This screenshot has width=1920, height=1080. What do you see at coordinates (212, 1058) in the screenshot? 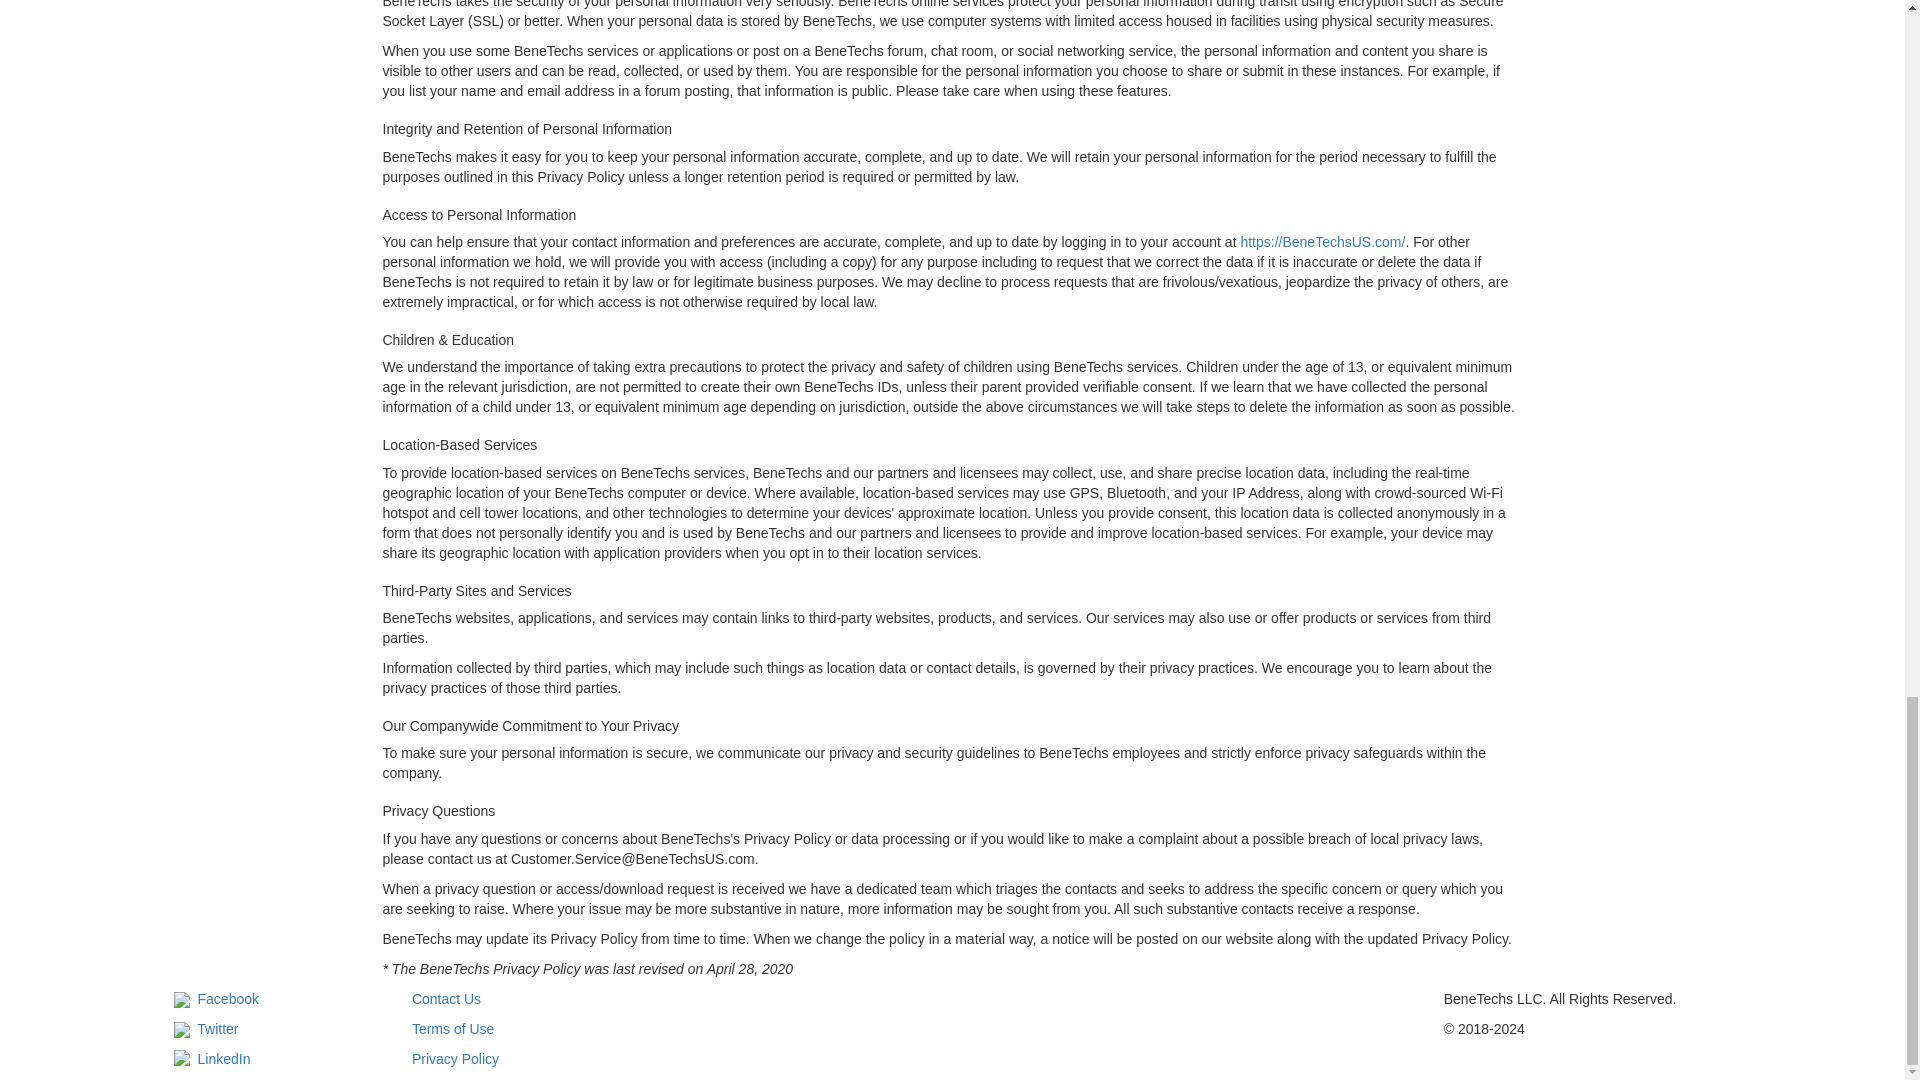
I see `  LinkedIn` at bounding box center [212, 1058].